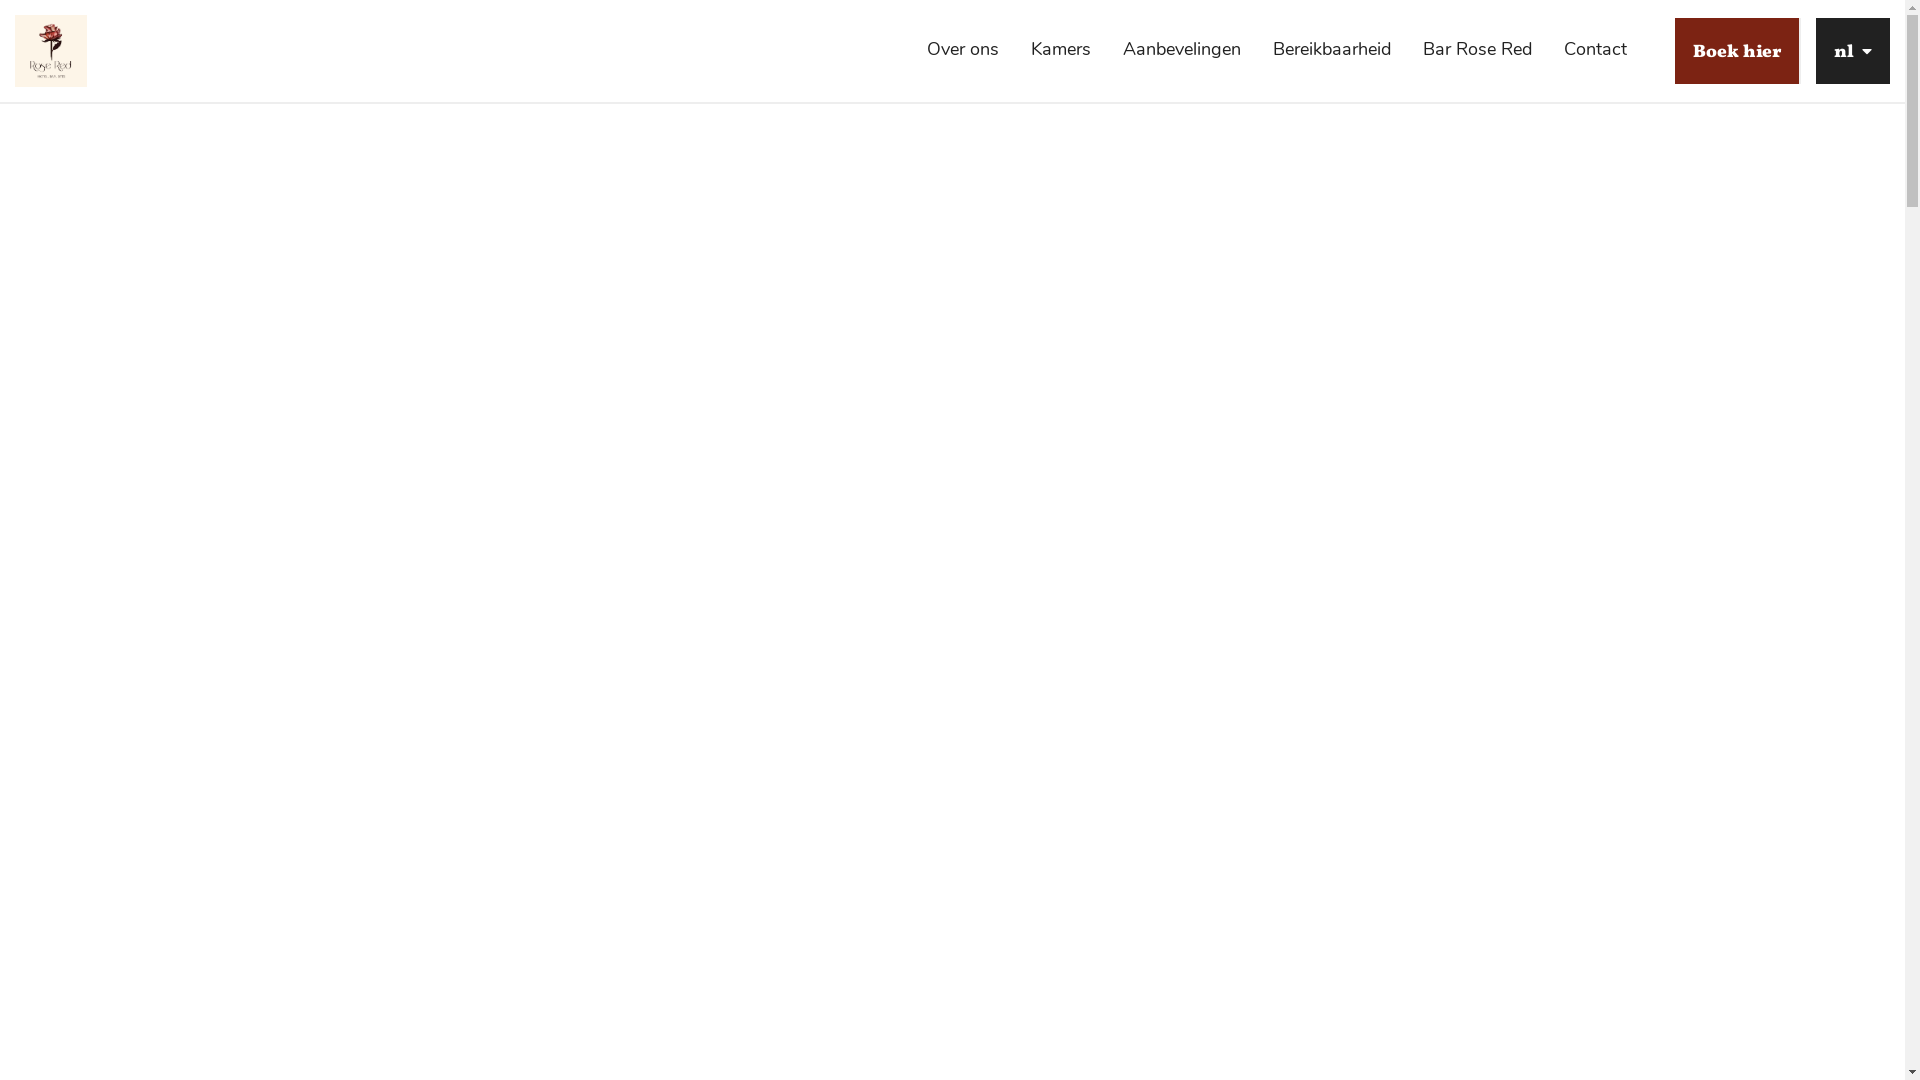  What do you see at coordinates (51, 51) in the screenshot?
I see `Hotel Rose Red` at bounding box center [51, 51].